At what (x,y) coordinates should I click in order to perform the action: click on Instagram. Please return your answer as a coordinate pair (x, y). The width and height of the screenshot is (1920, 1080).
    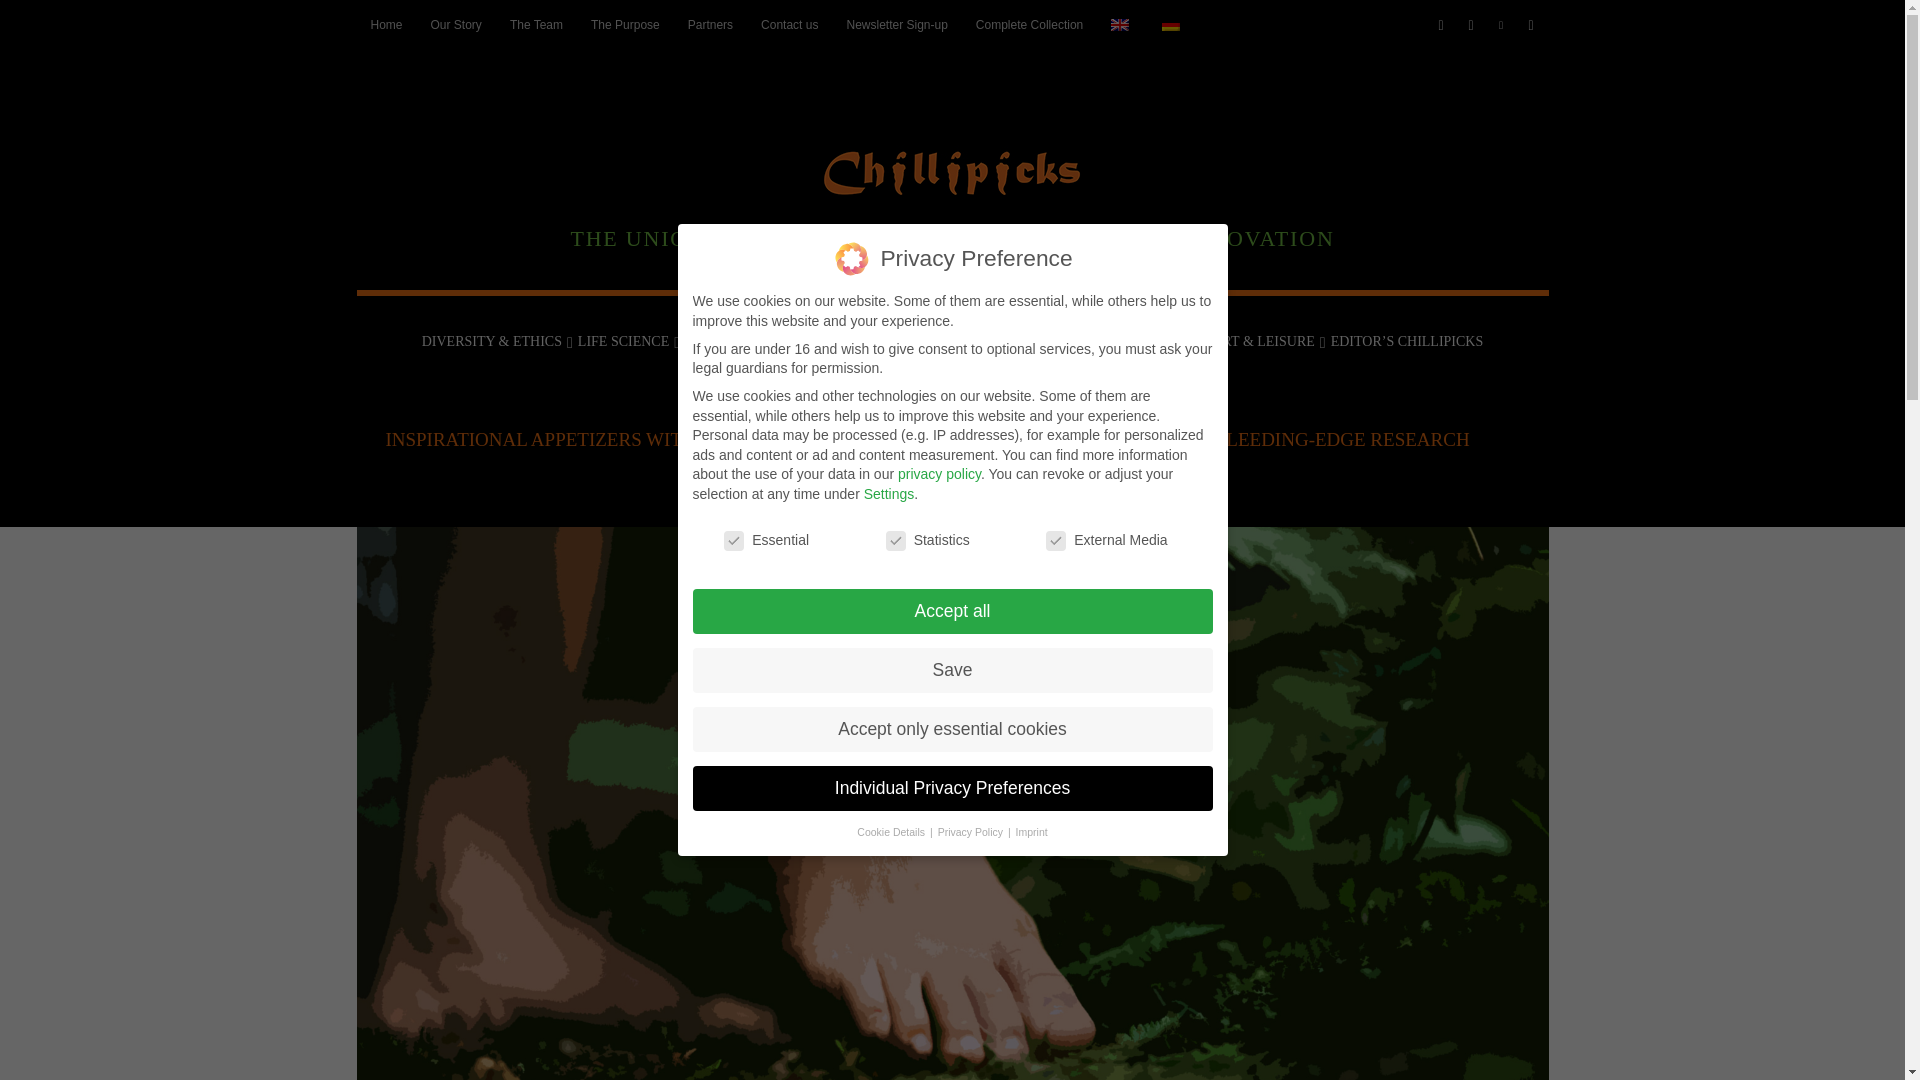
    Looking at the image, I should click on (1471, 25).